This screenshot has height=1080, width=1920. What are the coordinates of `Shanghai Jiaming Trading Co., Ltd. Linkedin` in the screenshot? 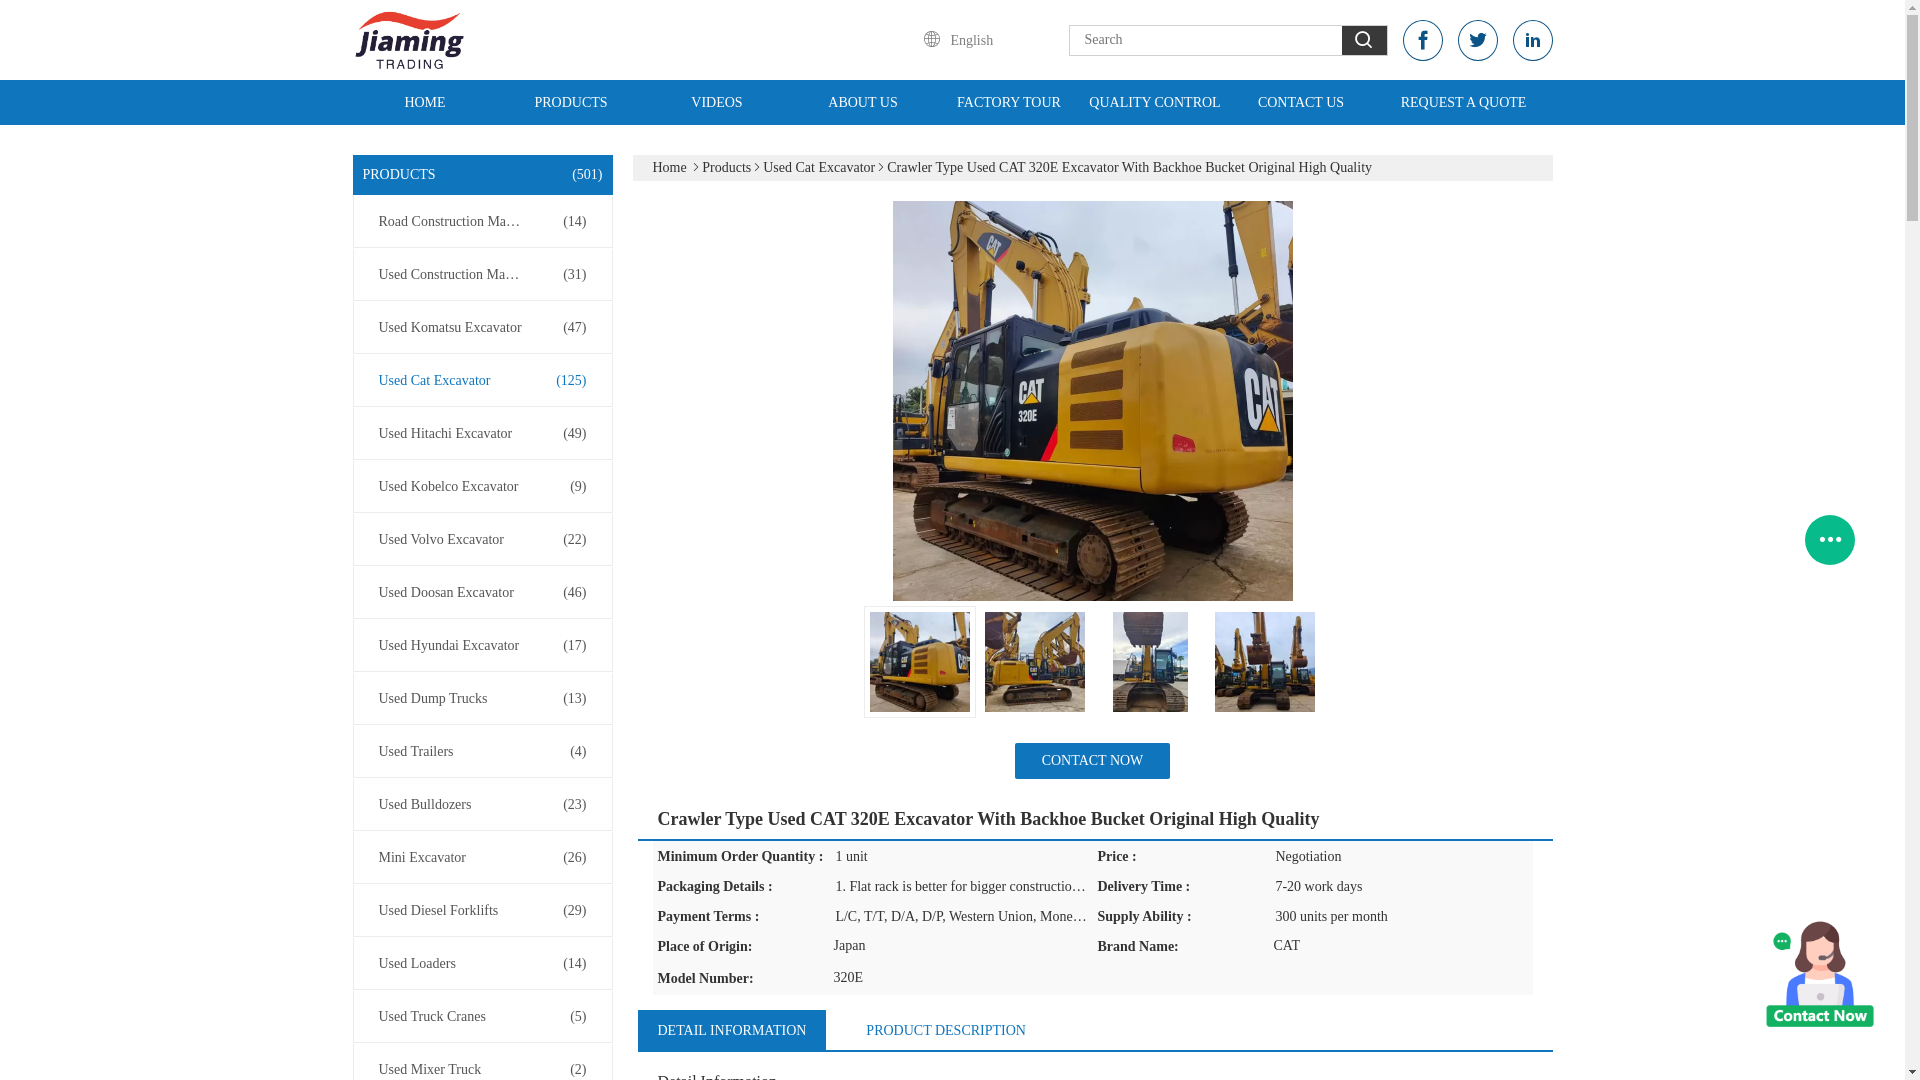 It's located at (1532, 40).